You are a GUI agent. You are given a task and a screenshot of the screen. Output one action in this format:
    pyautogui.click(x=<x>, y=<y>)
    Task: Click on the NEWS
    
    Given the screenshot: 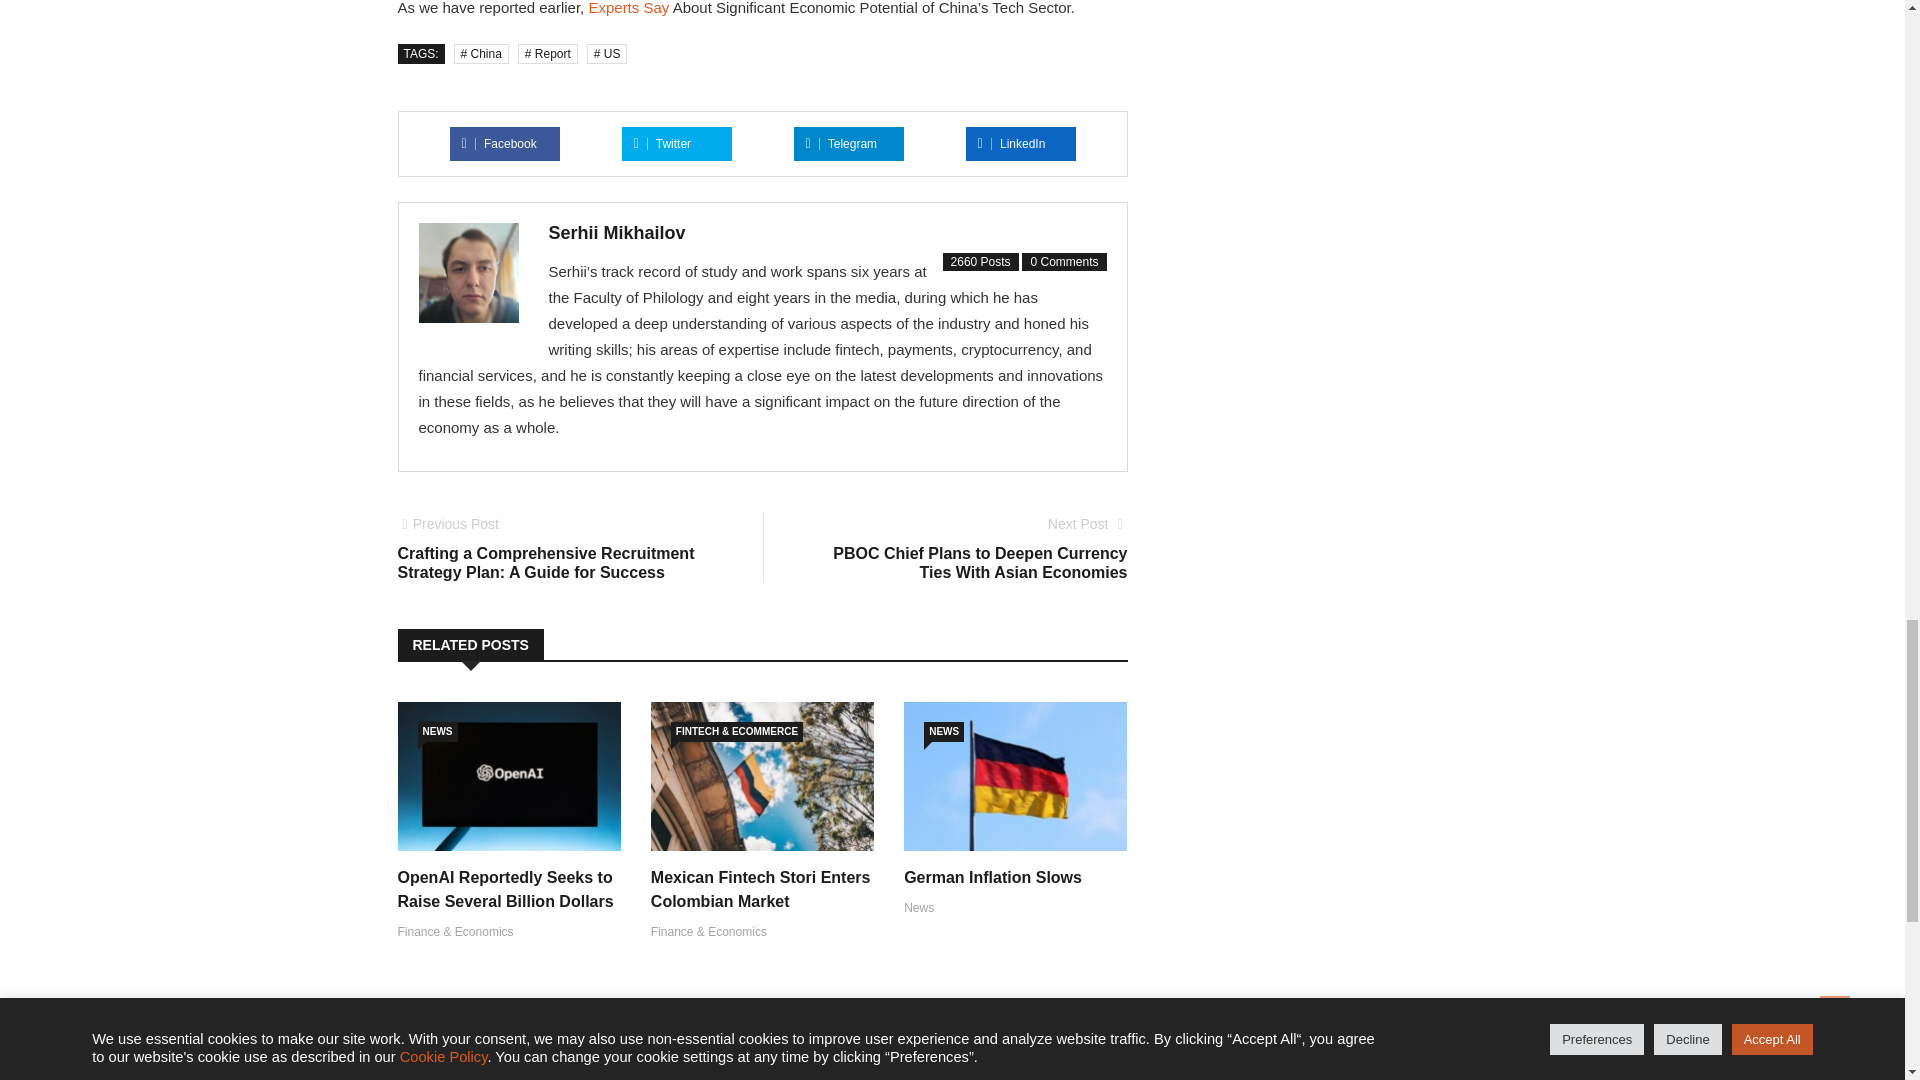 What is the action you would take?
    pyautogui.click(x=438, y=732)
    